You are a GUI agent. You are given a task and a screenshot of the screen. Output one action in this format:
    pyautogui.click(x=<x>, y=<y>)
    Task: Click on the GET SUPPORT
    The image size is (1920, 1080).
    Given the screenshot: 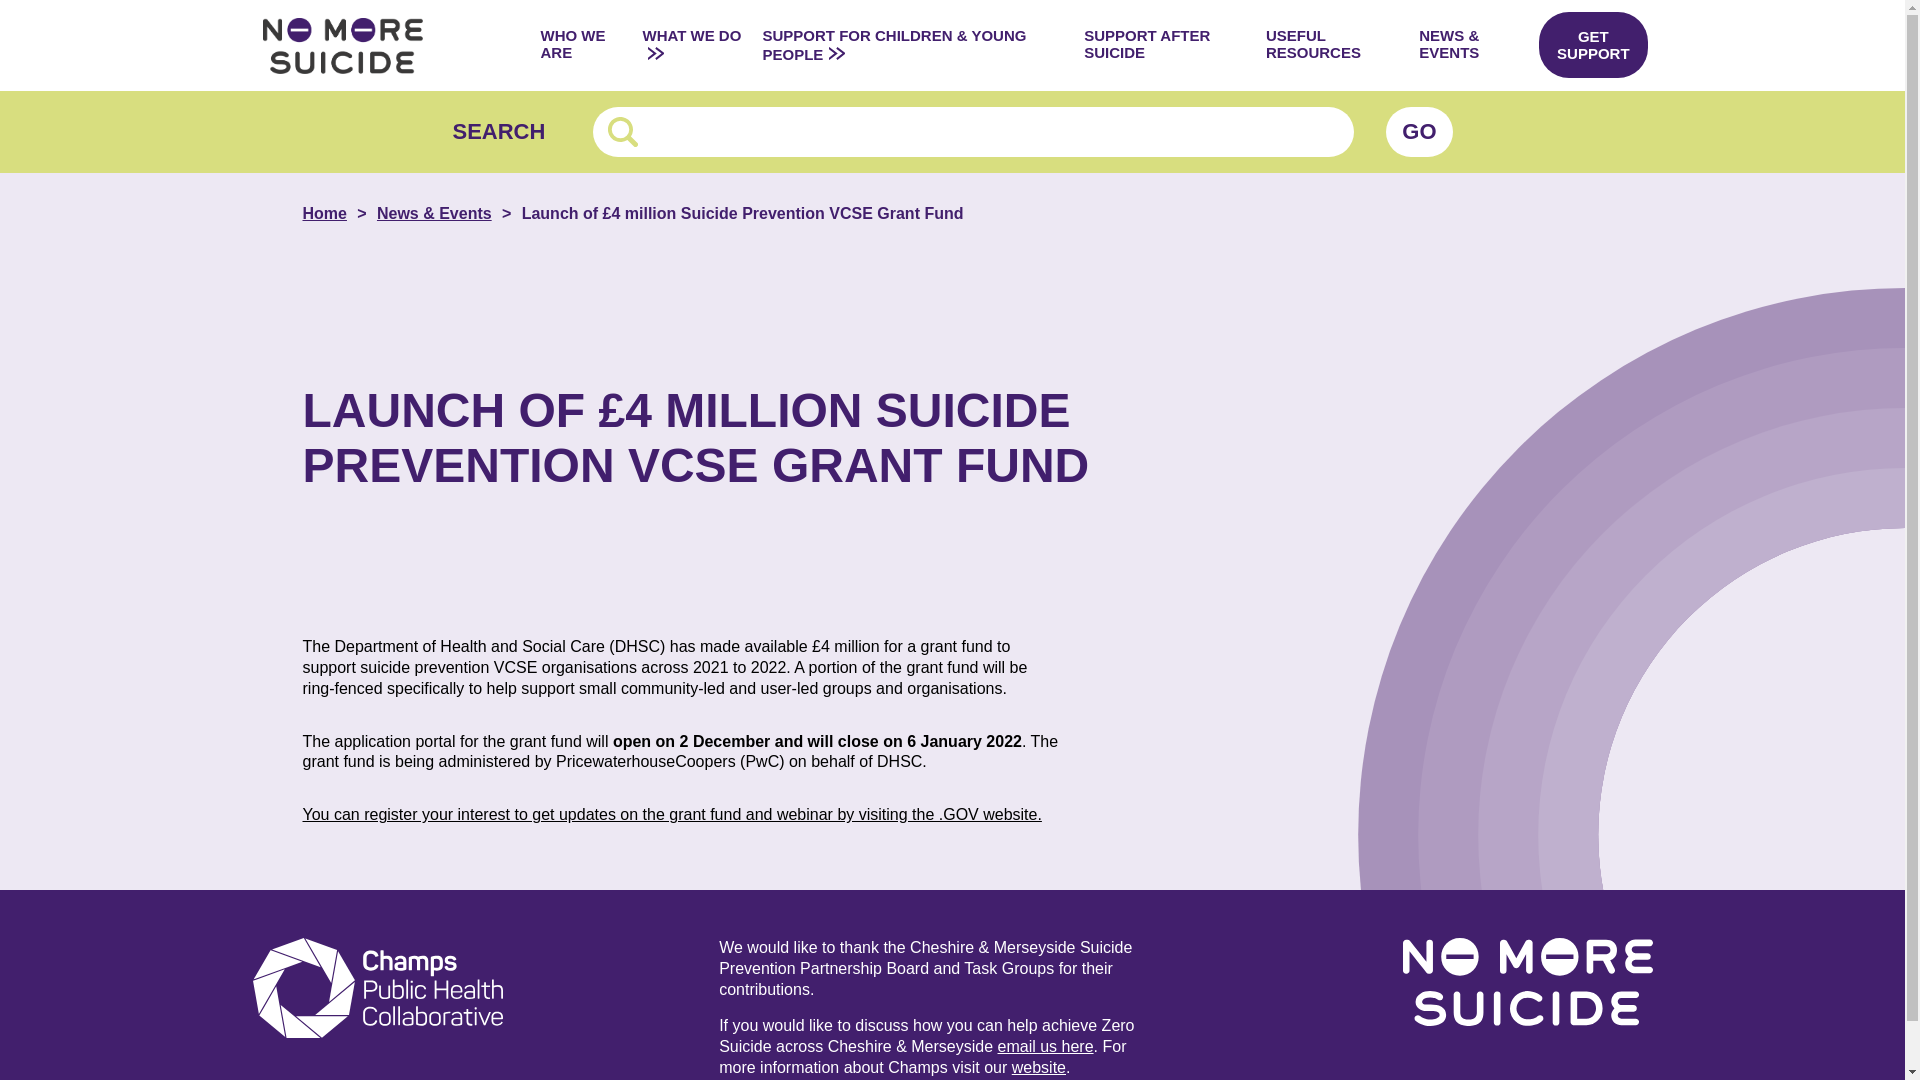 What is the action you would take?
    pyautogui.click(x=1593, y=44)
    